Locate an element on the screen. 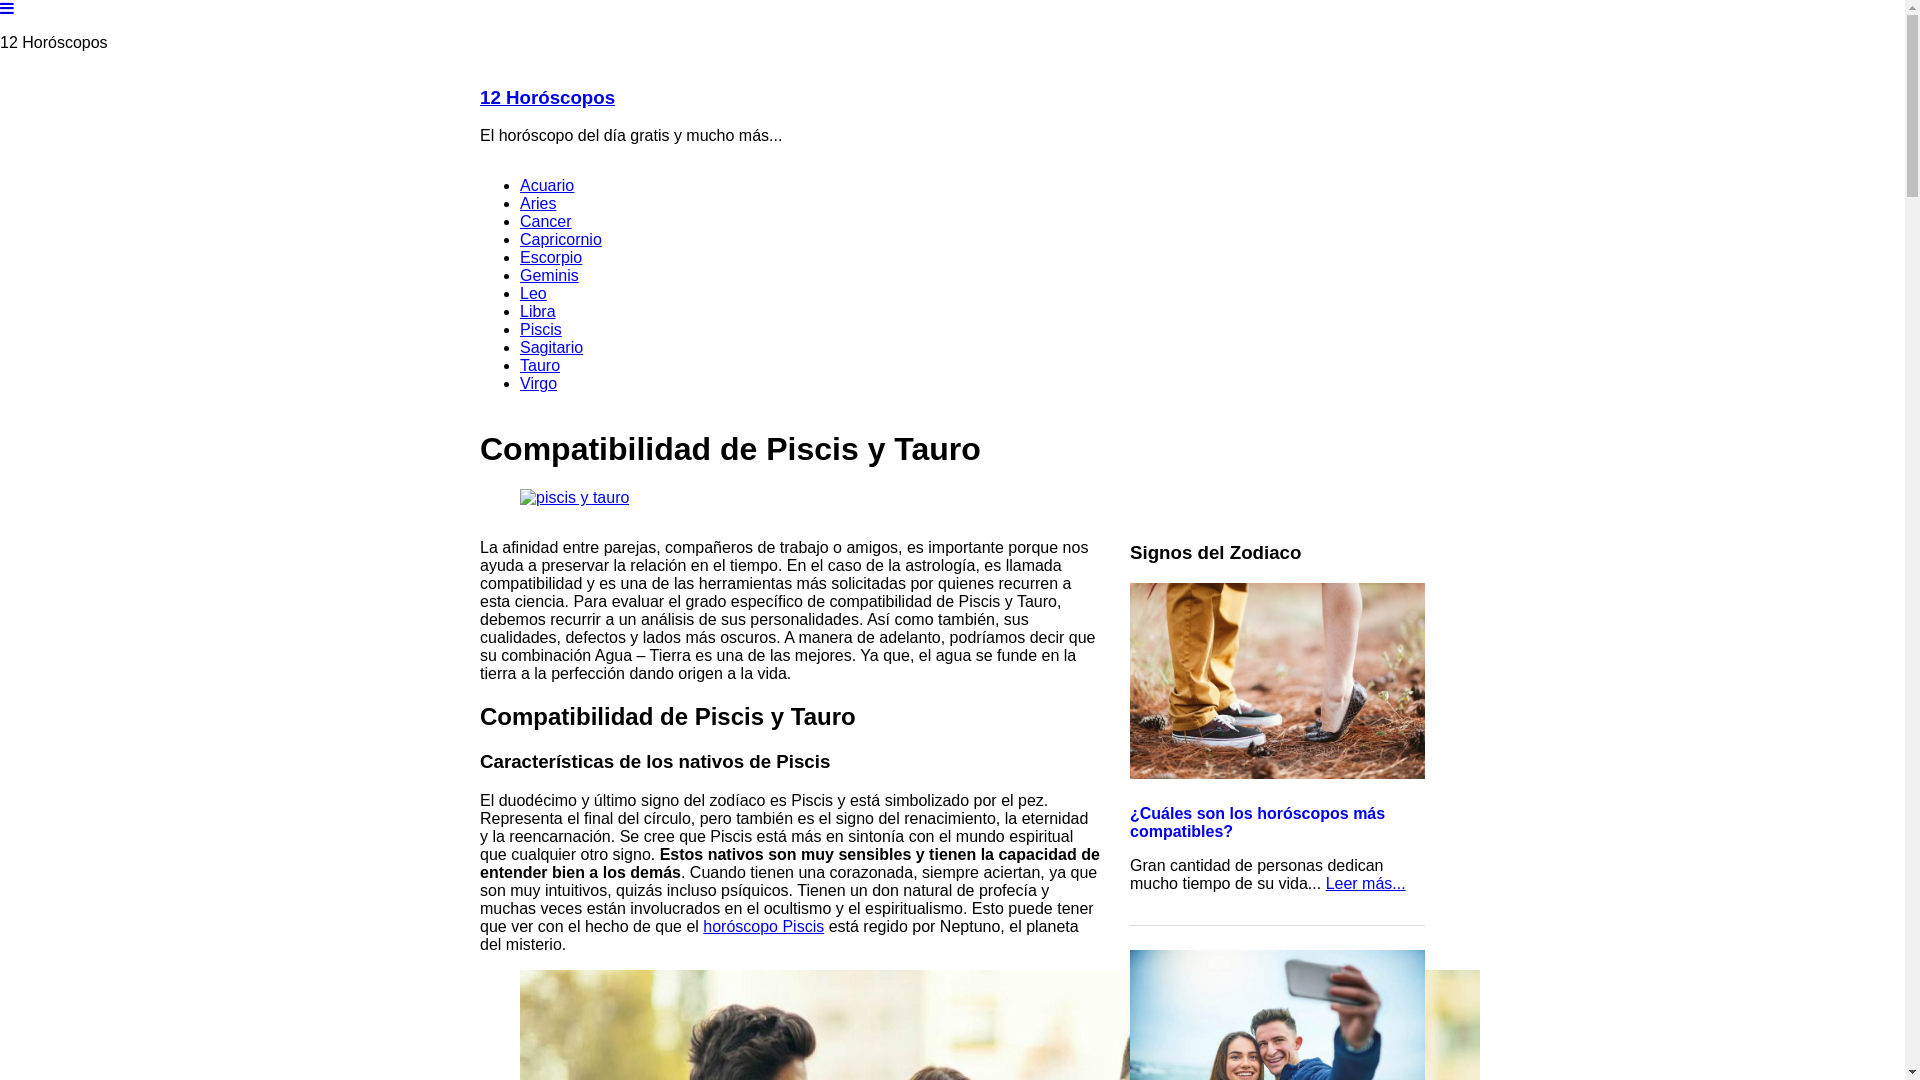  Acuario is located at coordinates (547, 186).